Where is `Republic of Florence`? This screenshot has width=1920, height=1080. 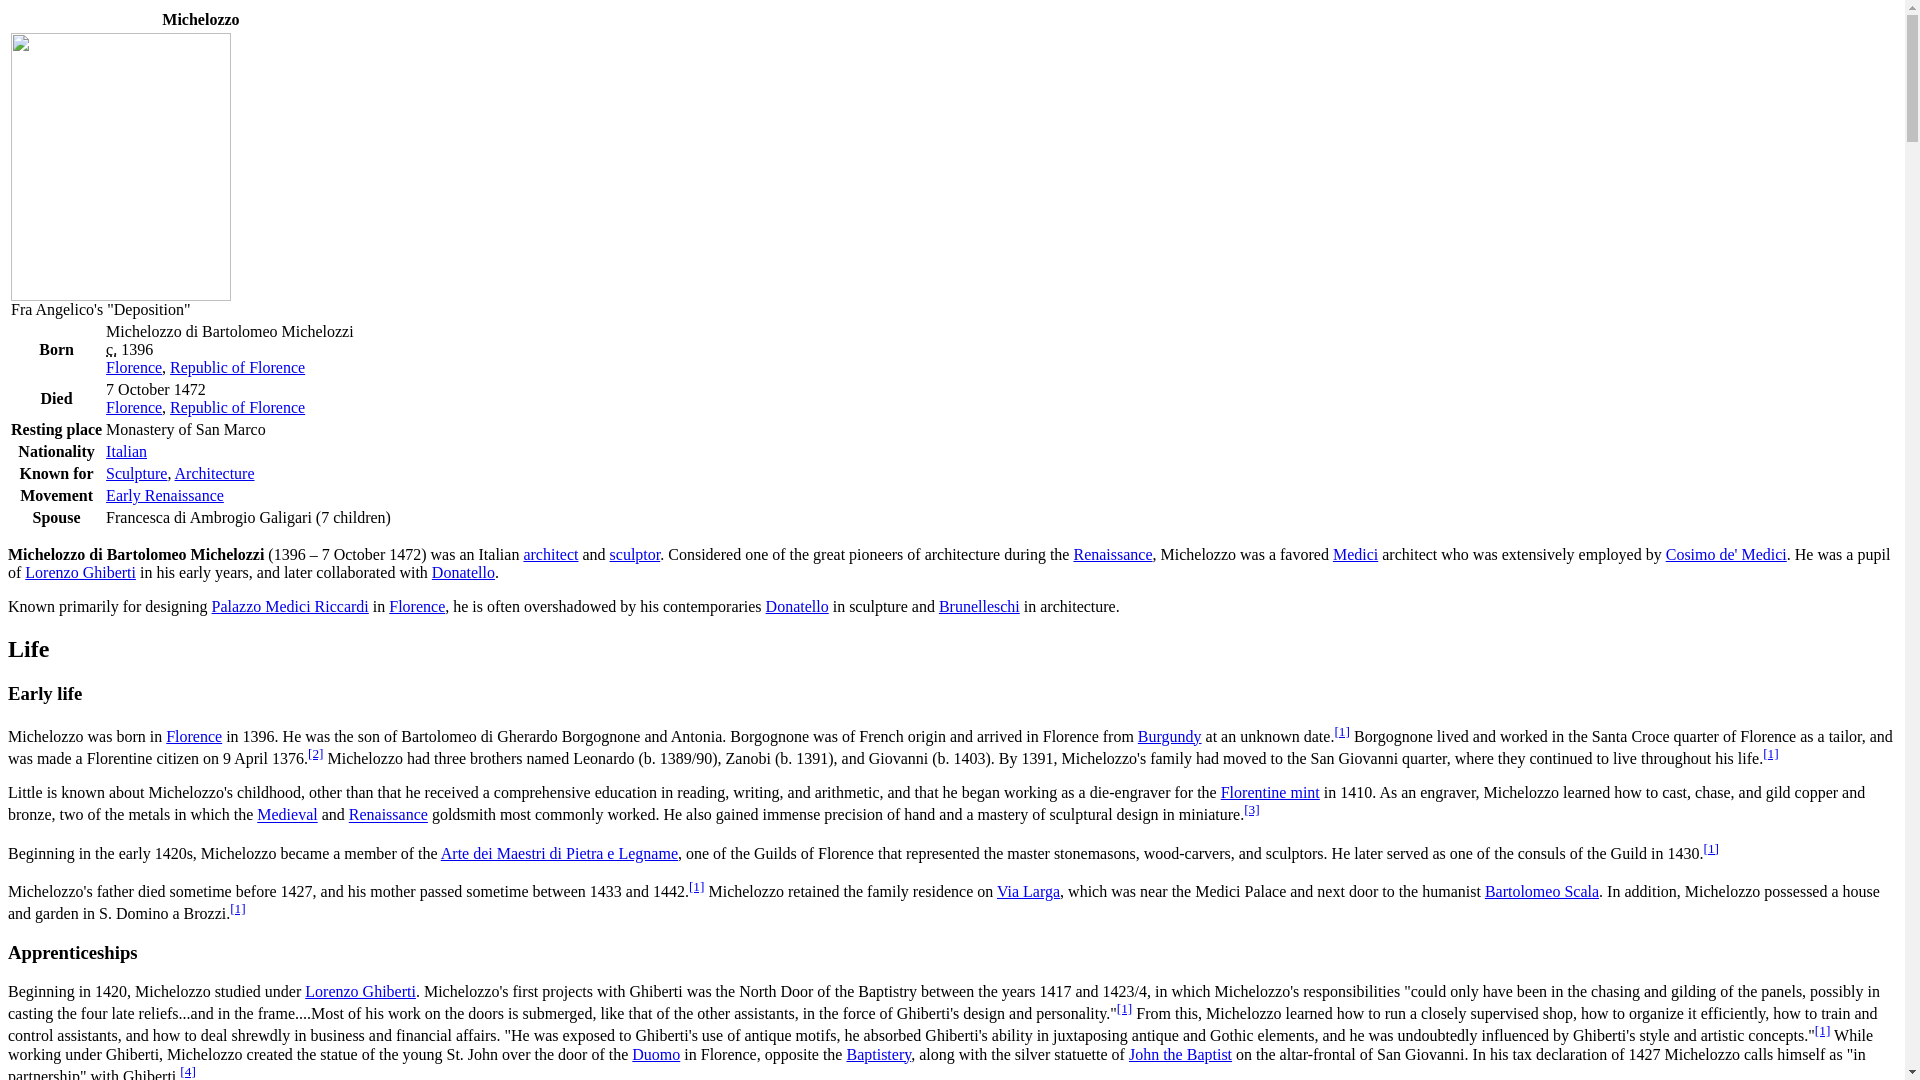
Republic of Florence is located at coordinates (238, 406).